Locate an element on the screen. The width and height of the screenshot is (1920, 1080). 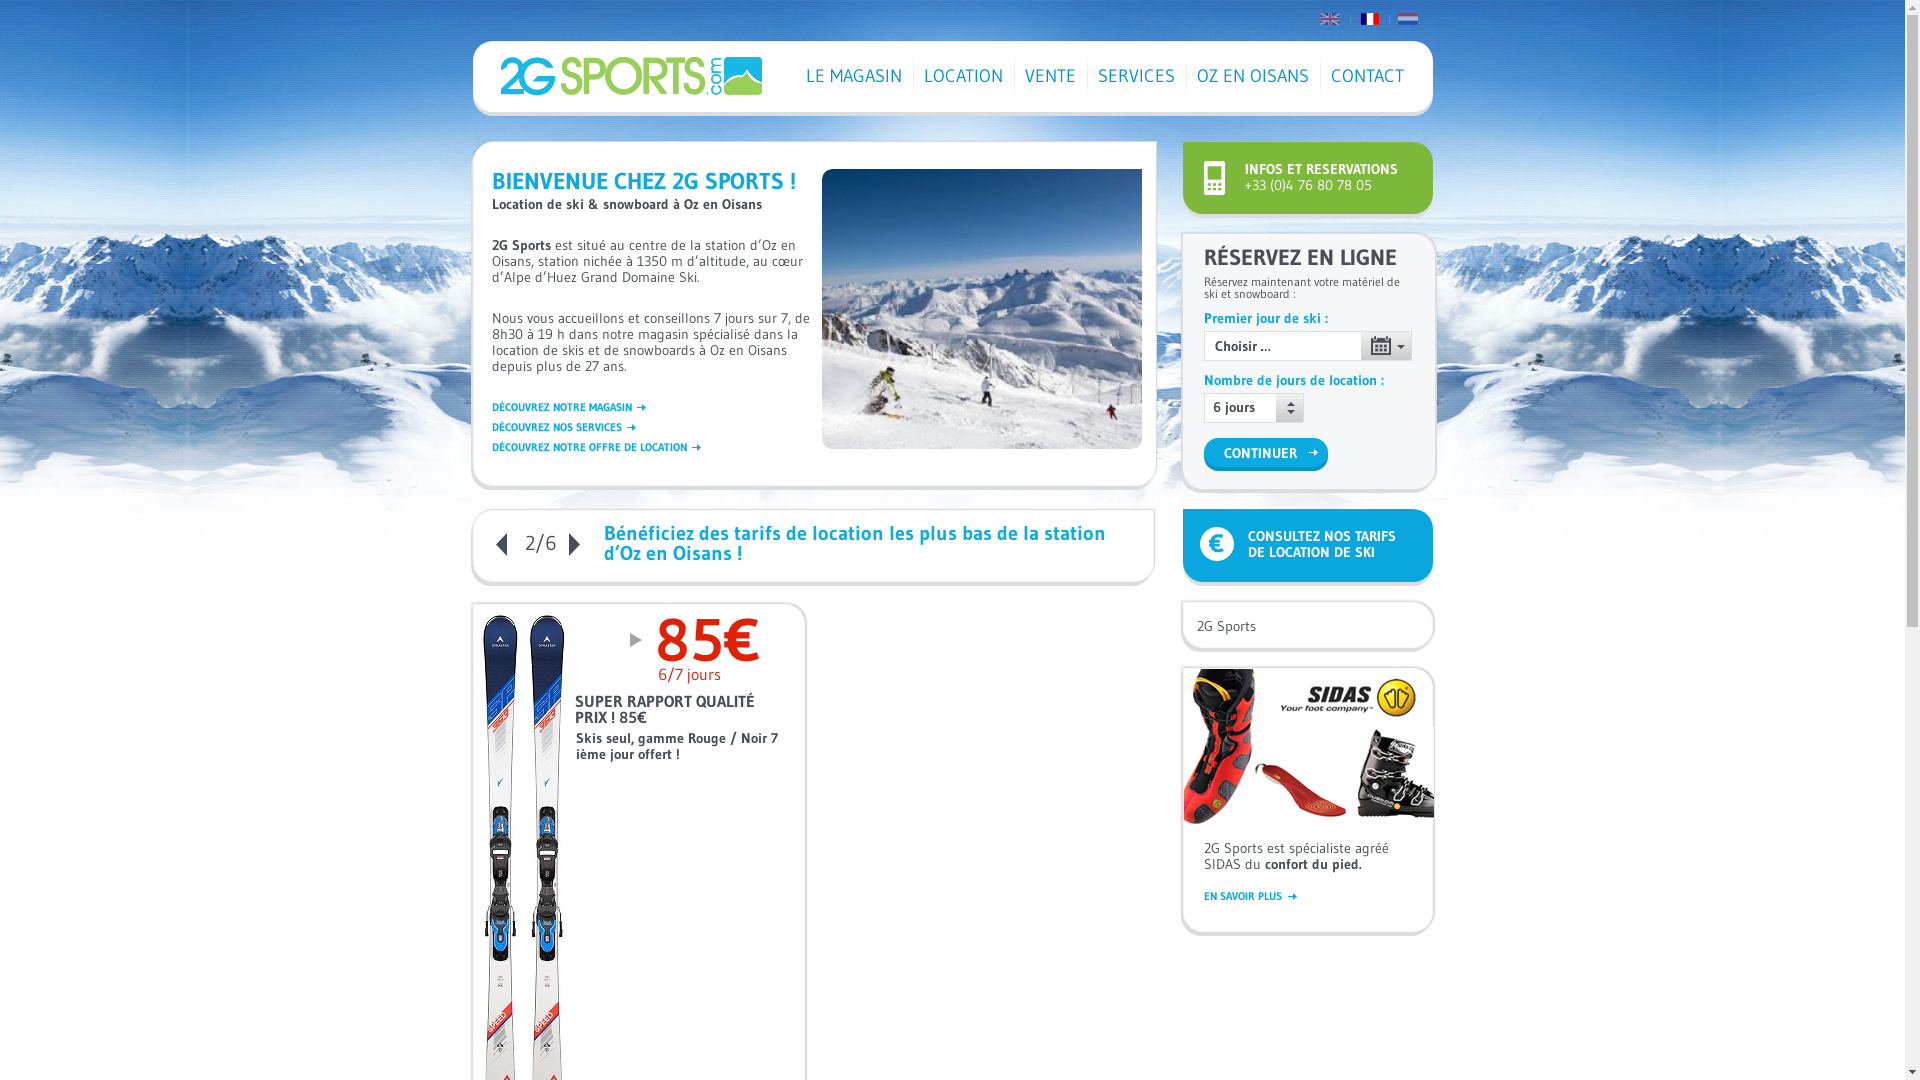
CONTACT is located at coordinates (1368, 76).